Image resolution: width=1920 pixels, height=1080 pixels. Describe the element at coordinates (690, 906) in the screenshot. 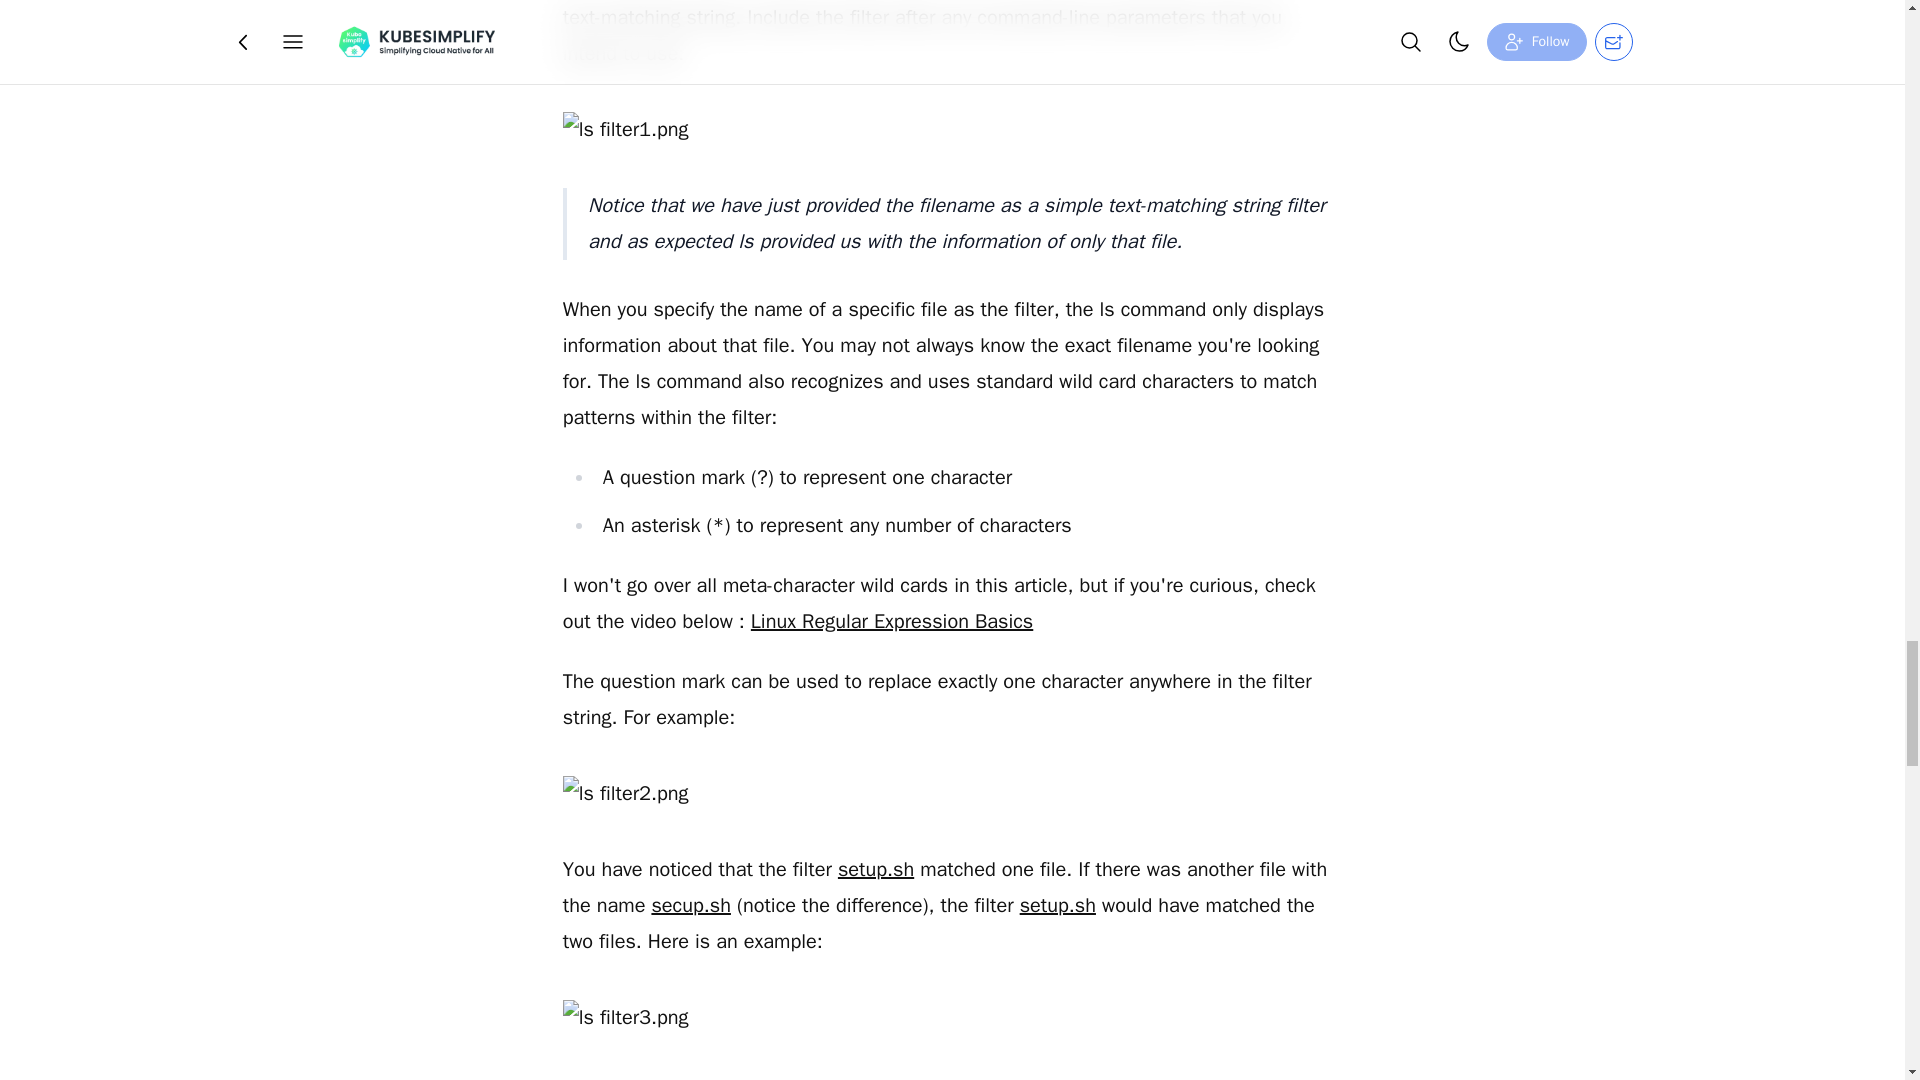

I see `secup.sh` at that location.